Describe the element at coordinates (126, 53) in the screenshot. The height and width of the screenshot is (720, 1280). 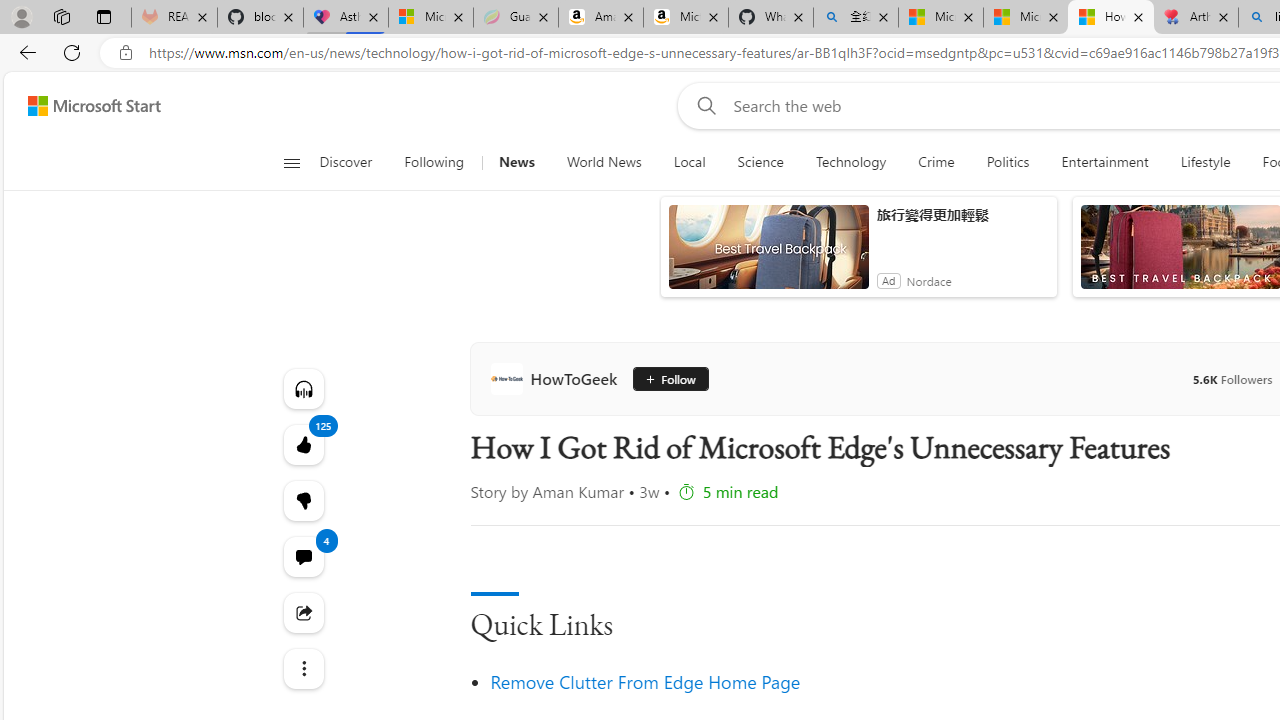
I see `View site information` at that location.